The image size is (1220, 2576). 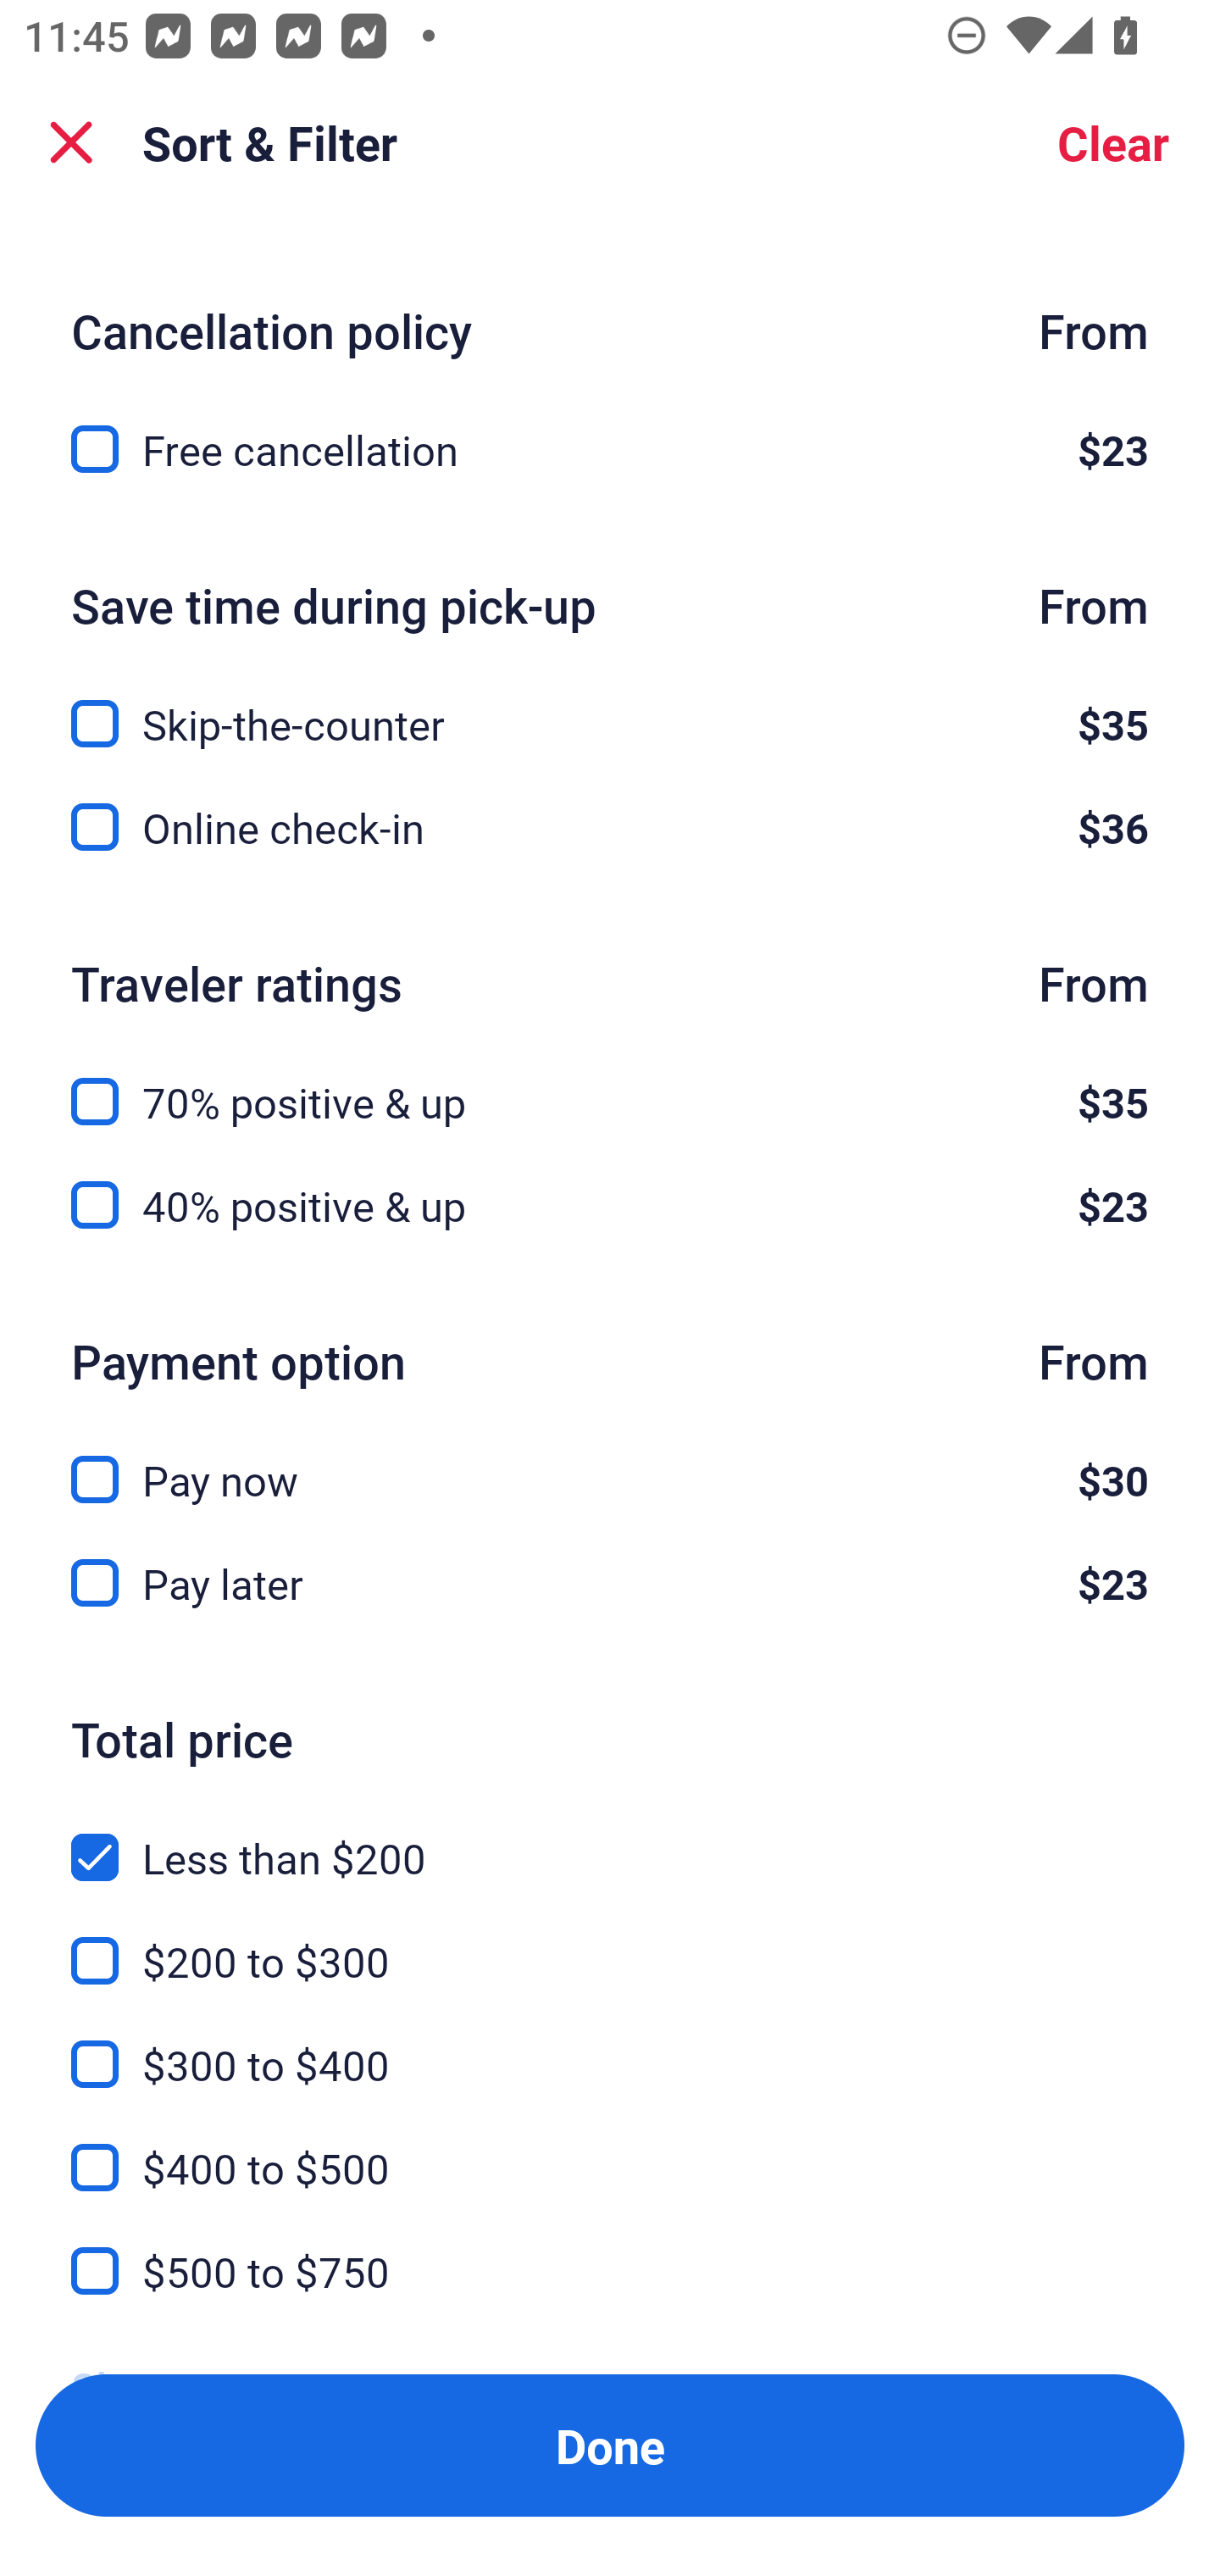 I want to click on Pay later, $23 Pay later $23, so click(x=610, y=1583).